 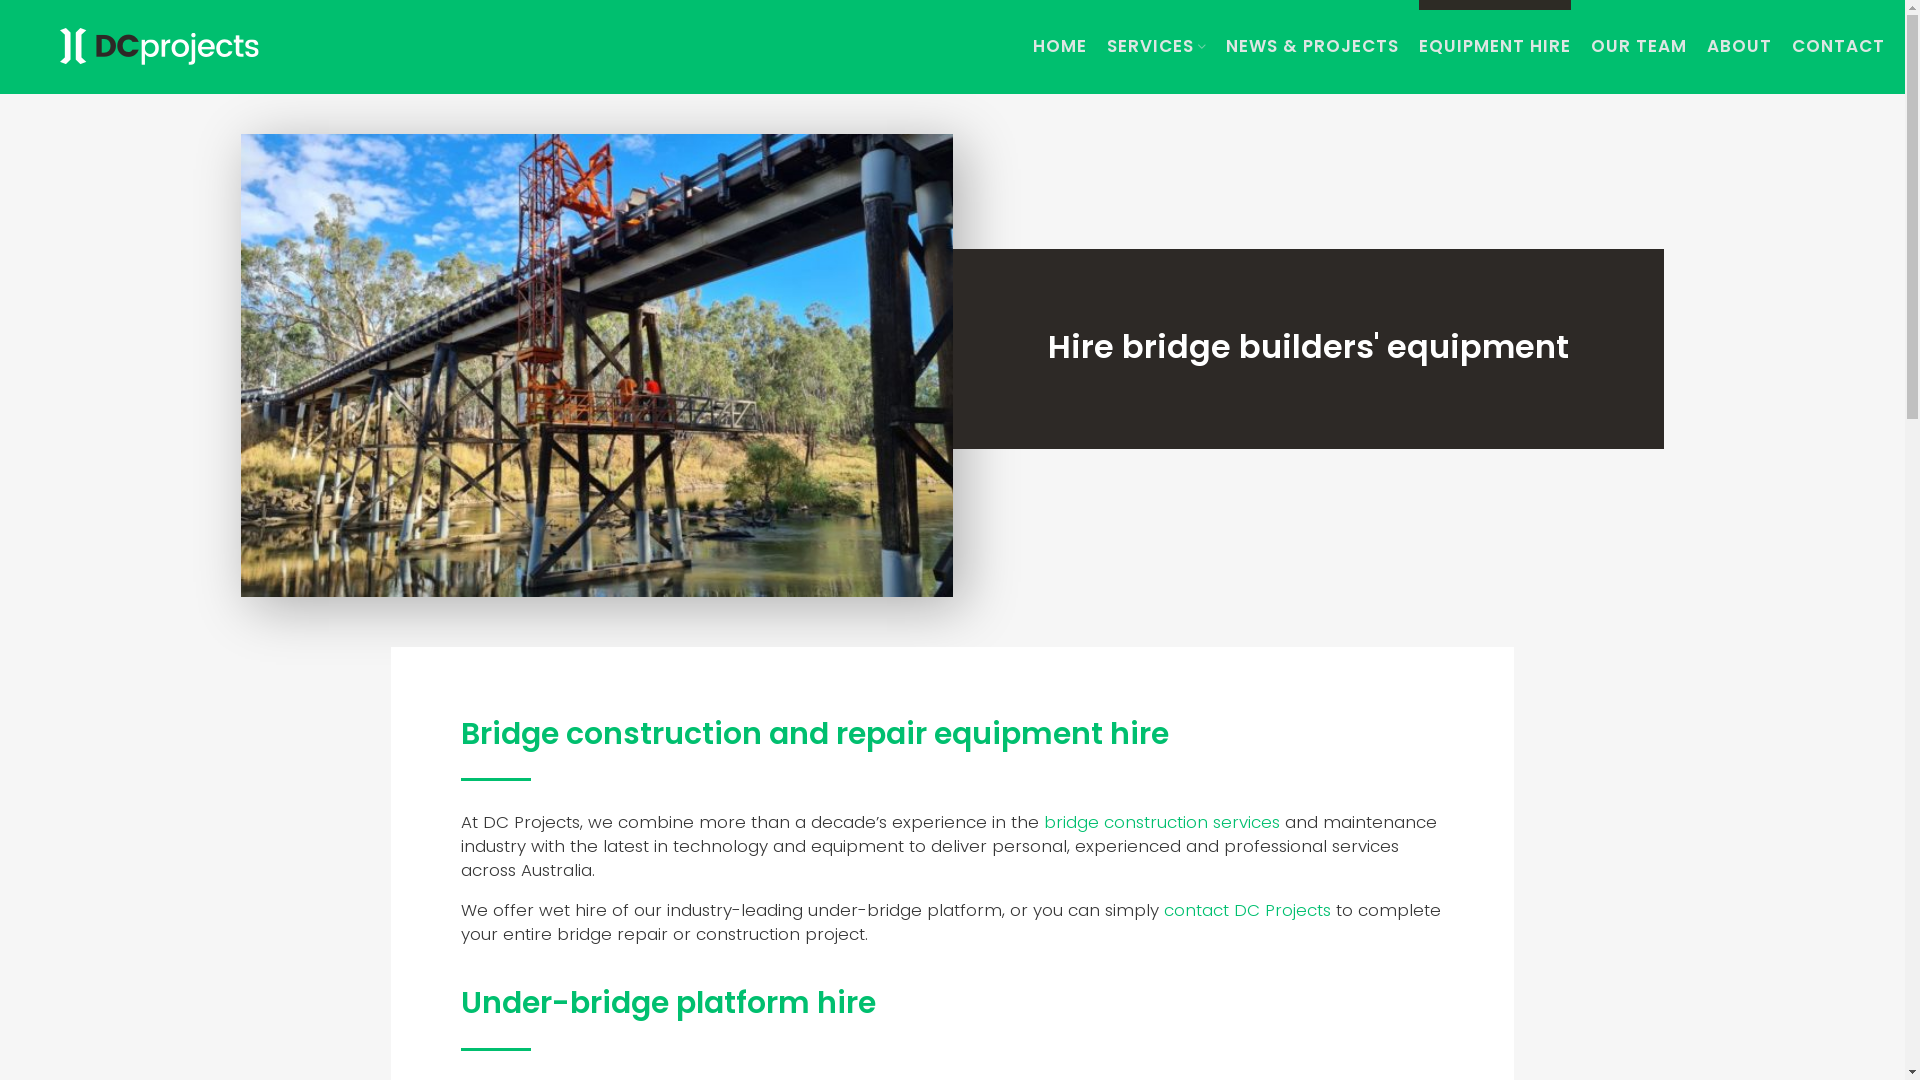 What do you see at coordinates (1312, 47) in the screenshot?
I see `NEWS & PROJECTS` at bounding box center [1312, 47].